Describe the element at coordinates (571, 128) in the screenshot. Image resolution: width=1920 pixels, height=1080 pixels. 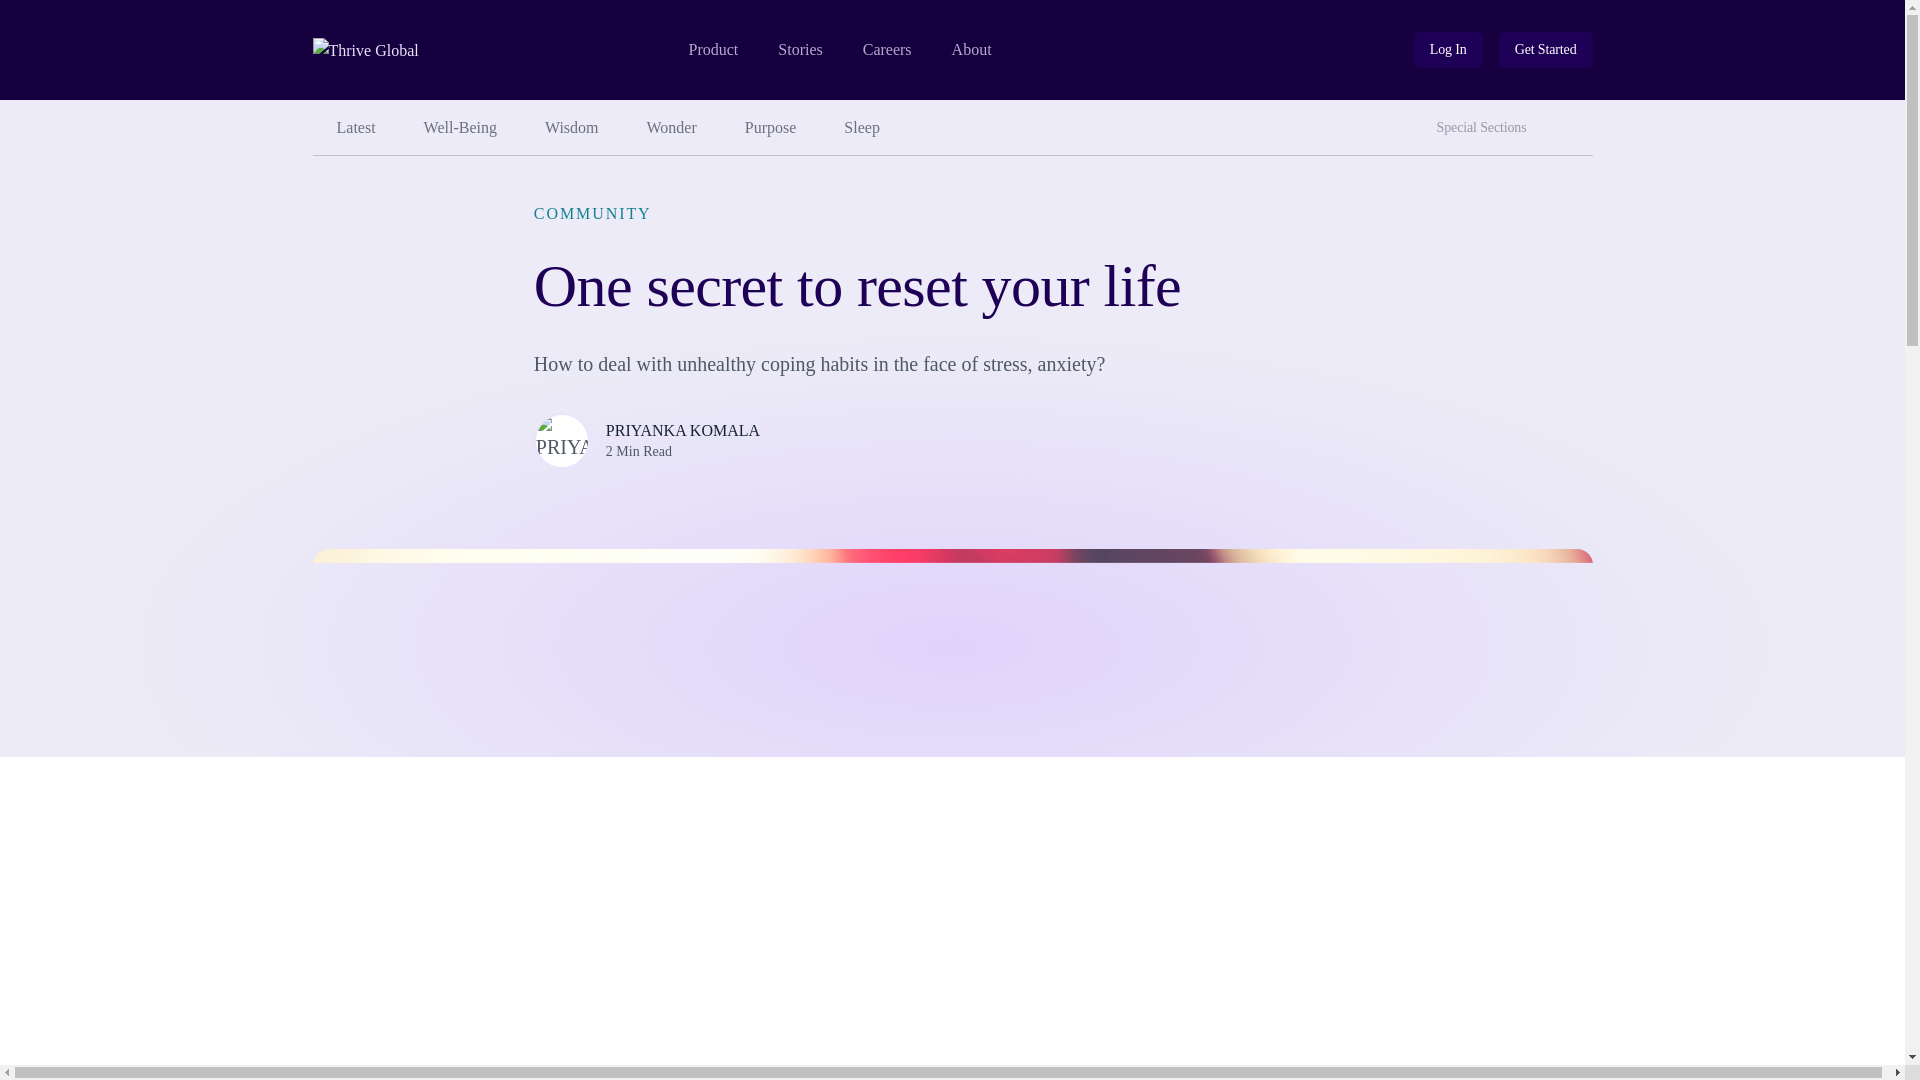
I see `Wisdom` at that location.